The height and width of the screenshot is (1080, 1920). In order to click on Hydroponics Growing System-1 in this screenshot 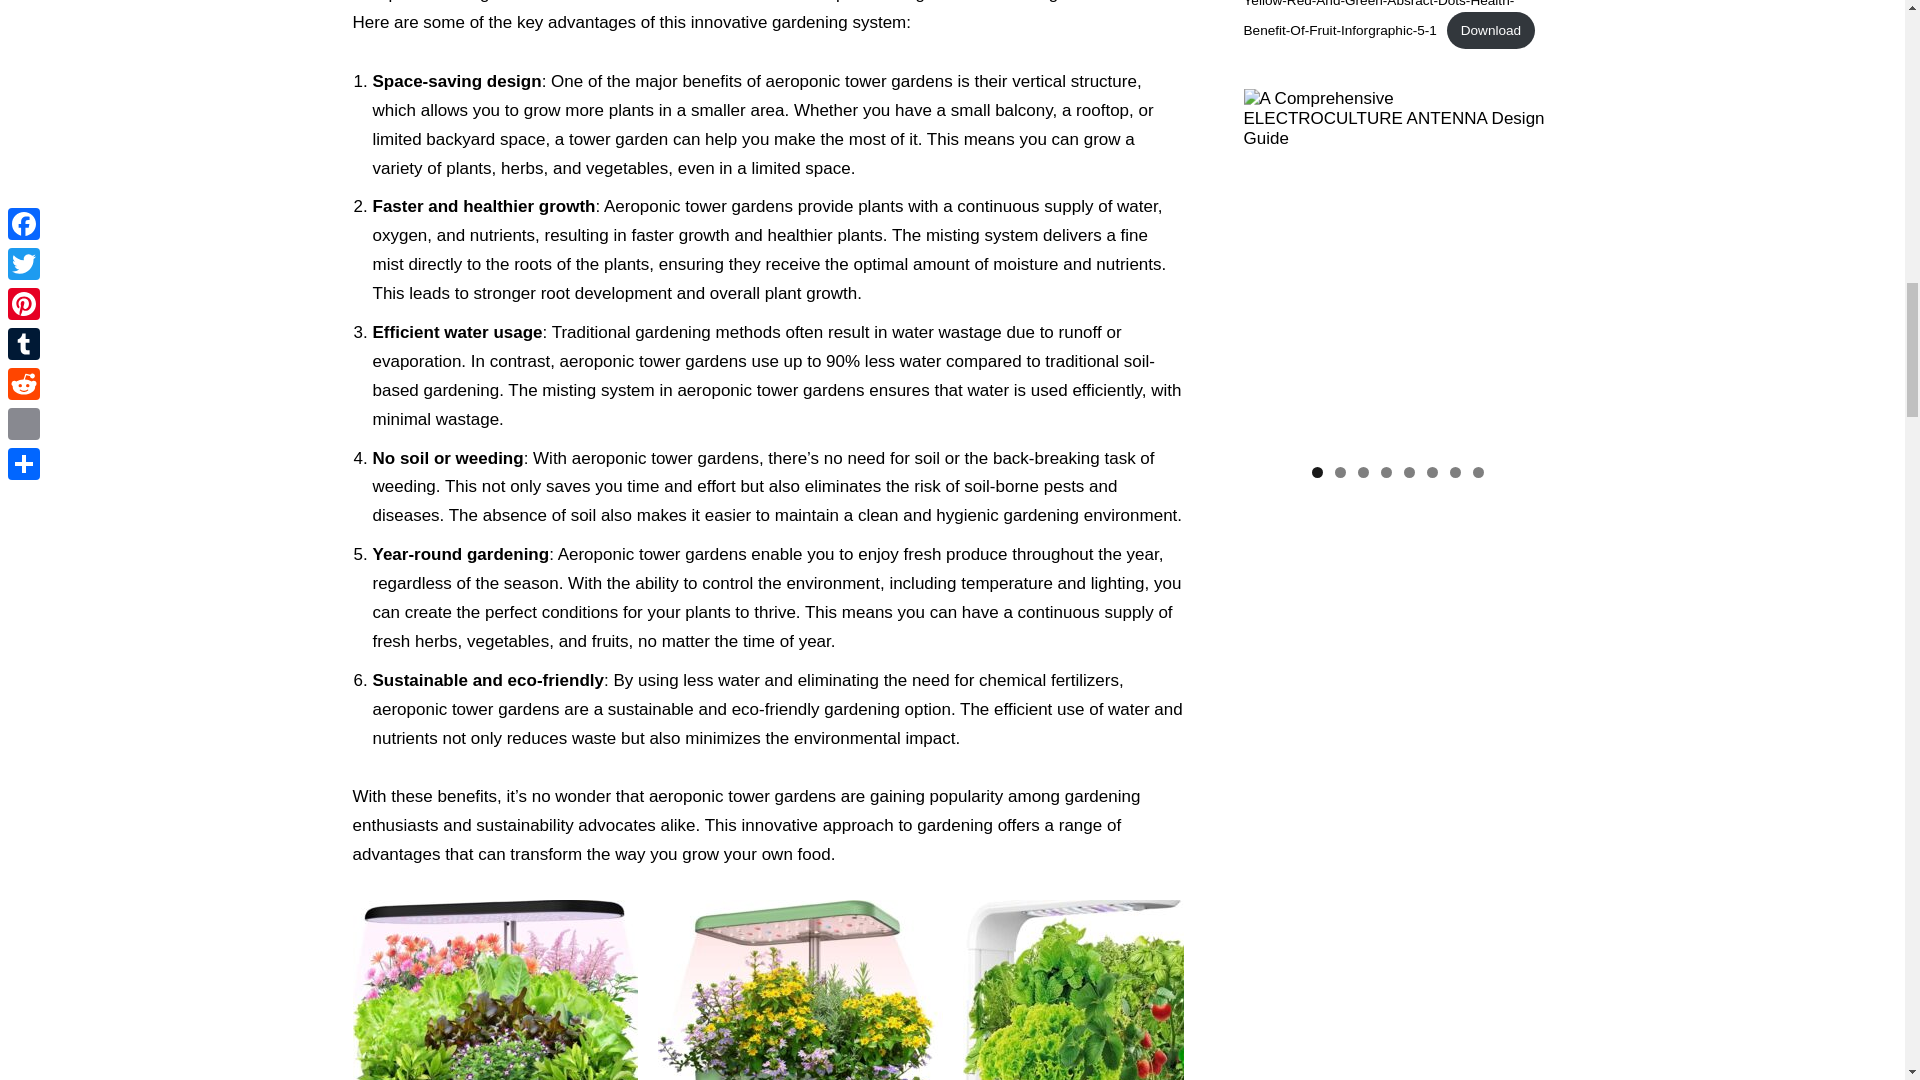, I will do `click(494, 990)`.